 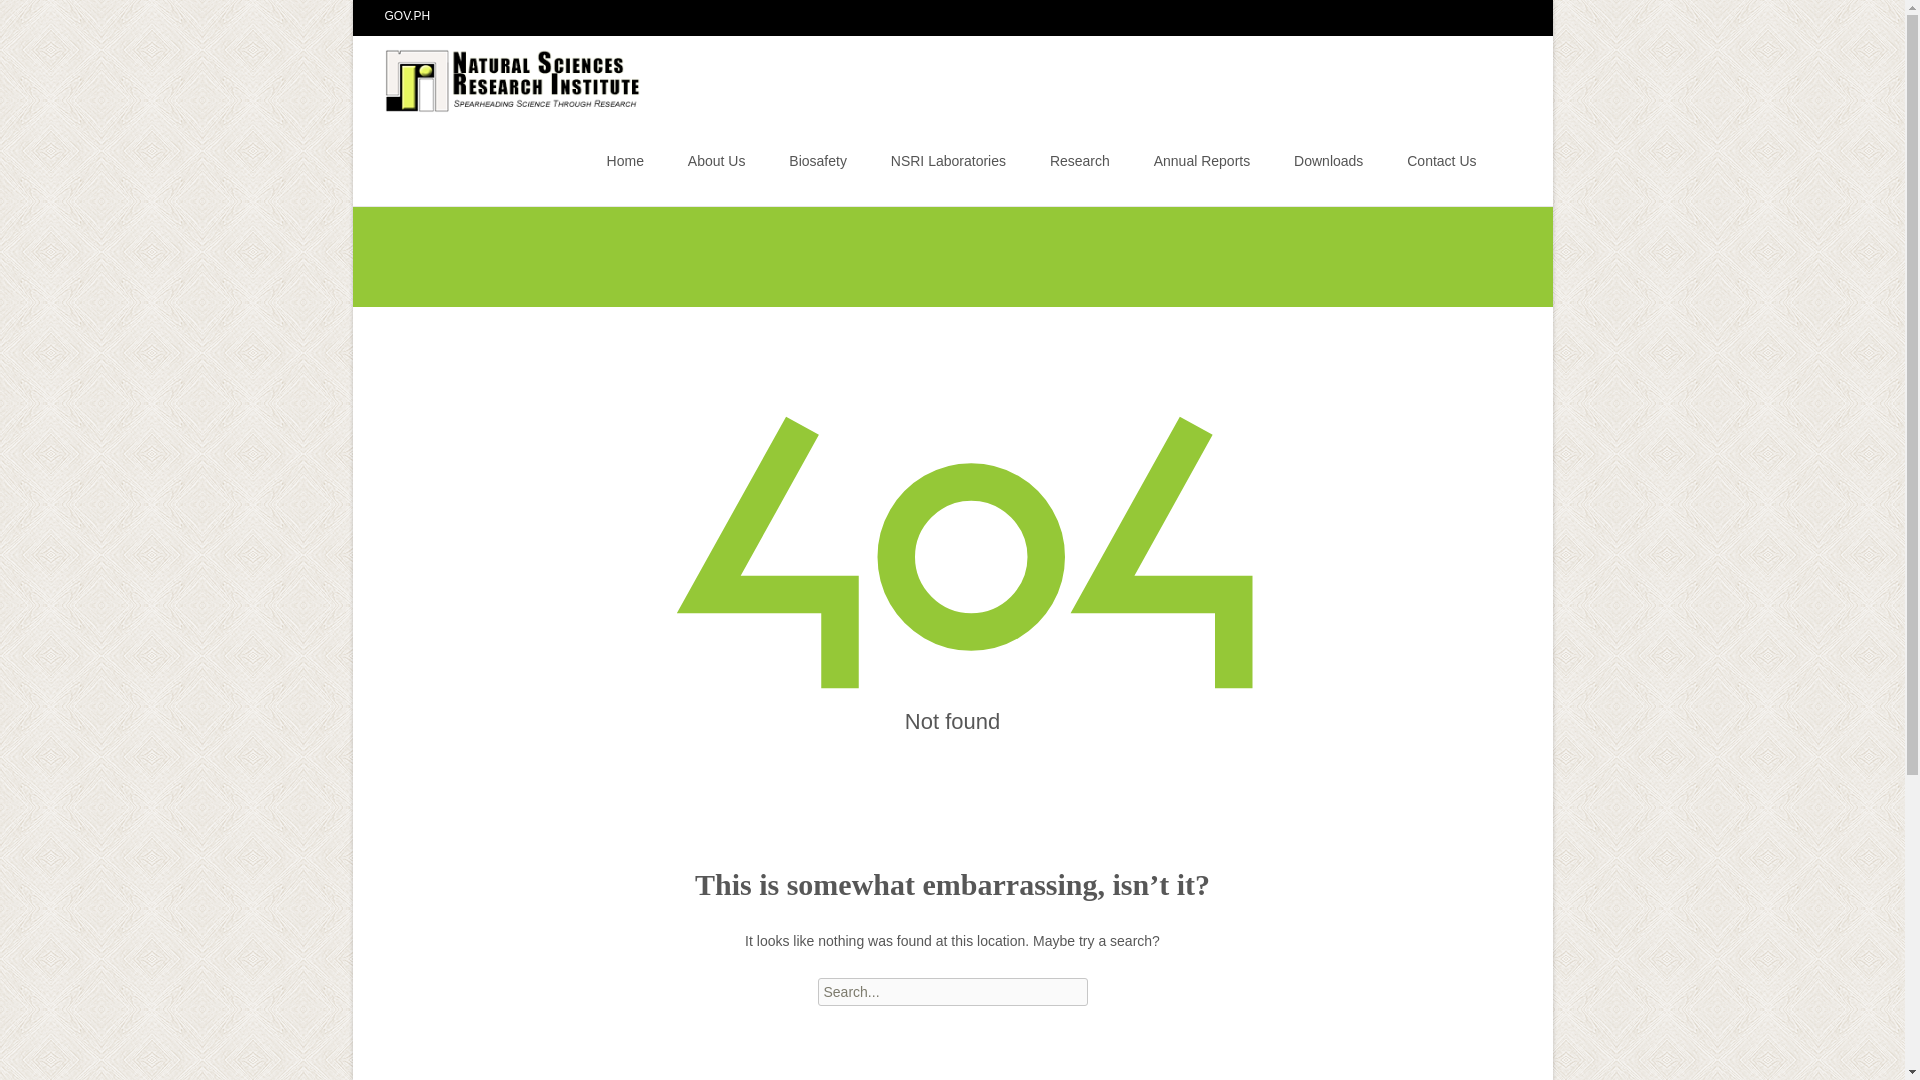 What do you see at coordinates (1503, 163) in the screenshot?
I see `Search for:` at bounding box center [1503, 163].